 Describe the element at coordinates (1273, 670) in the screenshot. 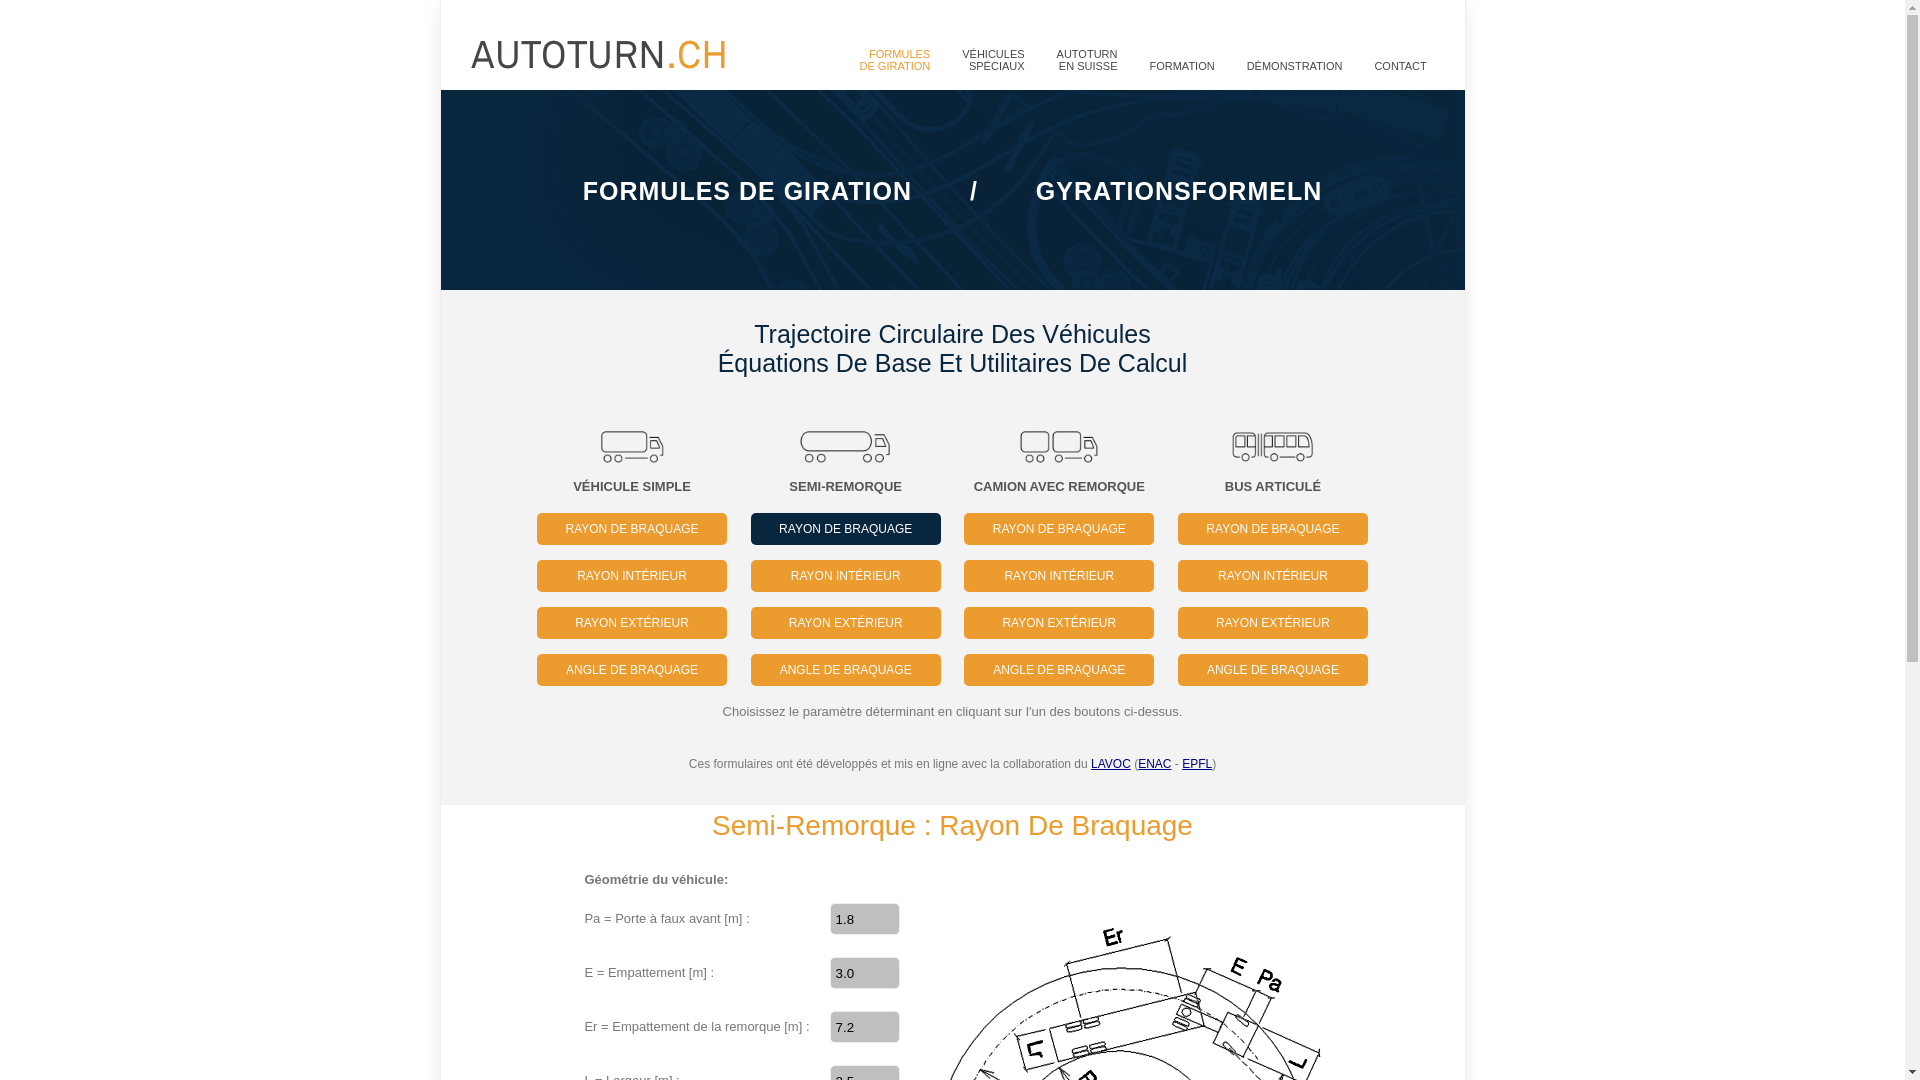

I see `ANGLE DE BRAQUAGE` at that location.